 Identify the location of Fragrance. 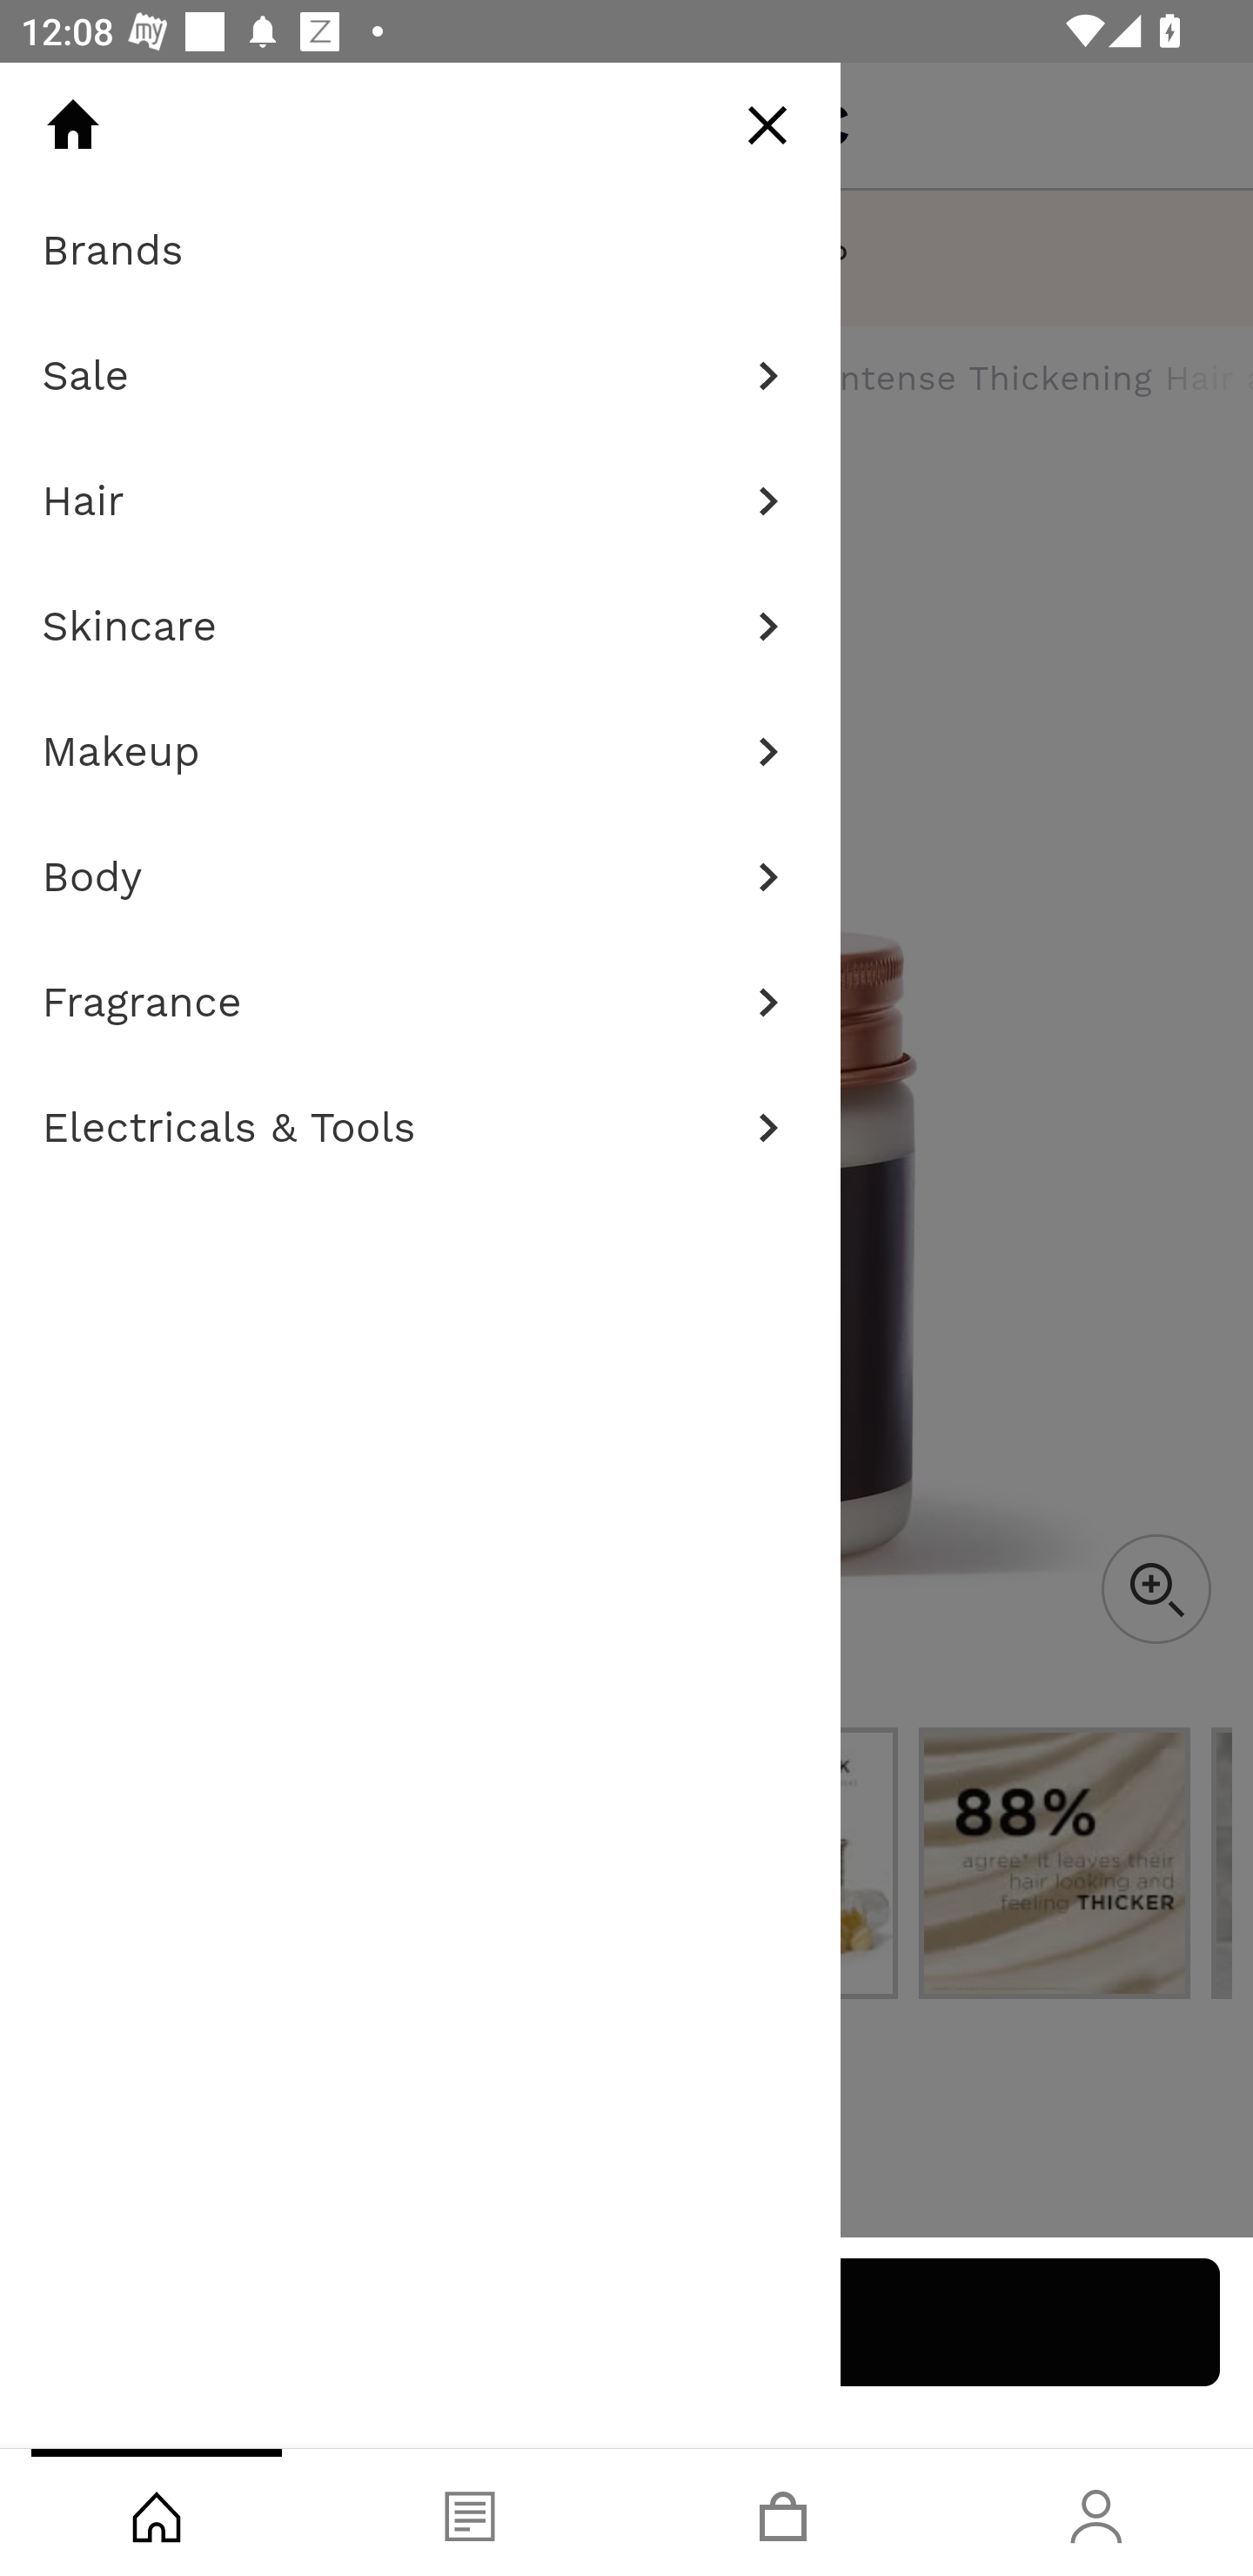
(420, 1003).